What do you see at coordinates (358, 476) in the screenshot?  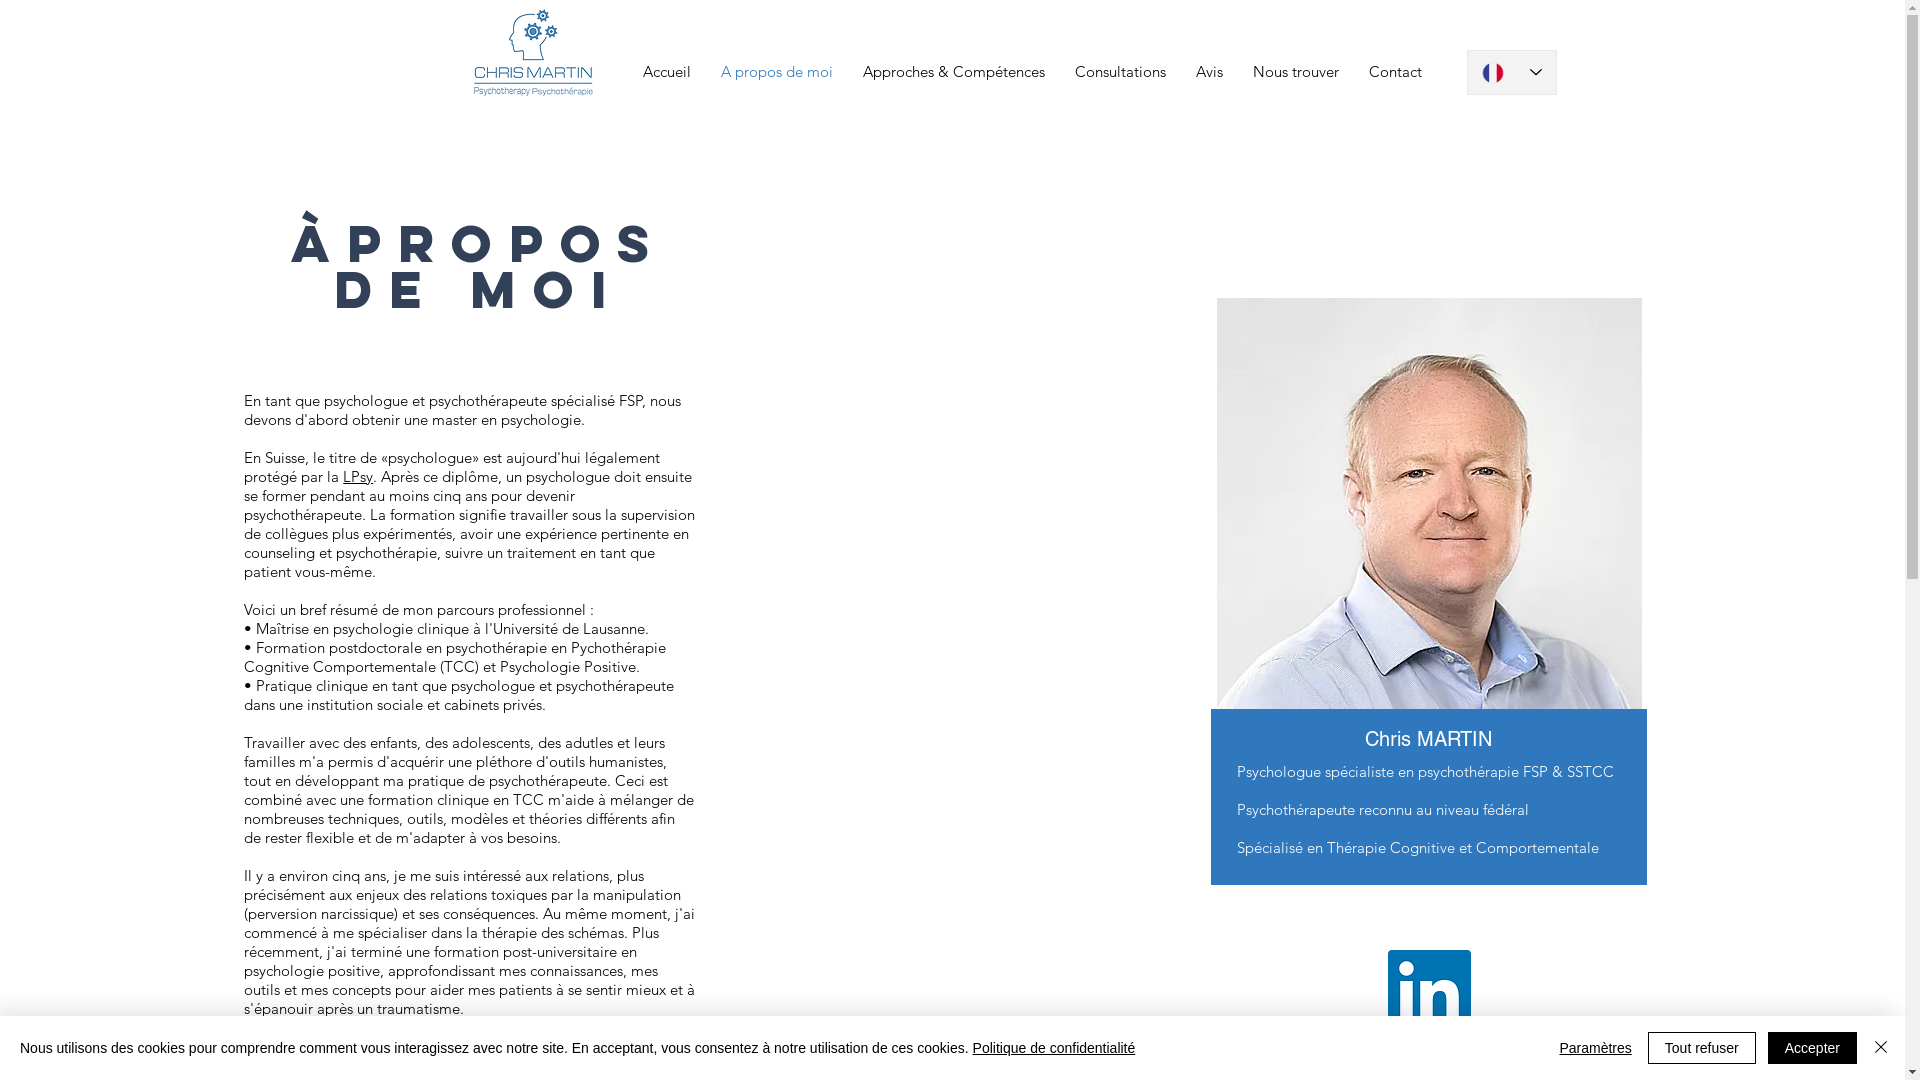 I see `LPsy` at bounding box center [358, 476].